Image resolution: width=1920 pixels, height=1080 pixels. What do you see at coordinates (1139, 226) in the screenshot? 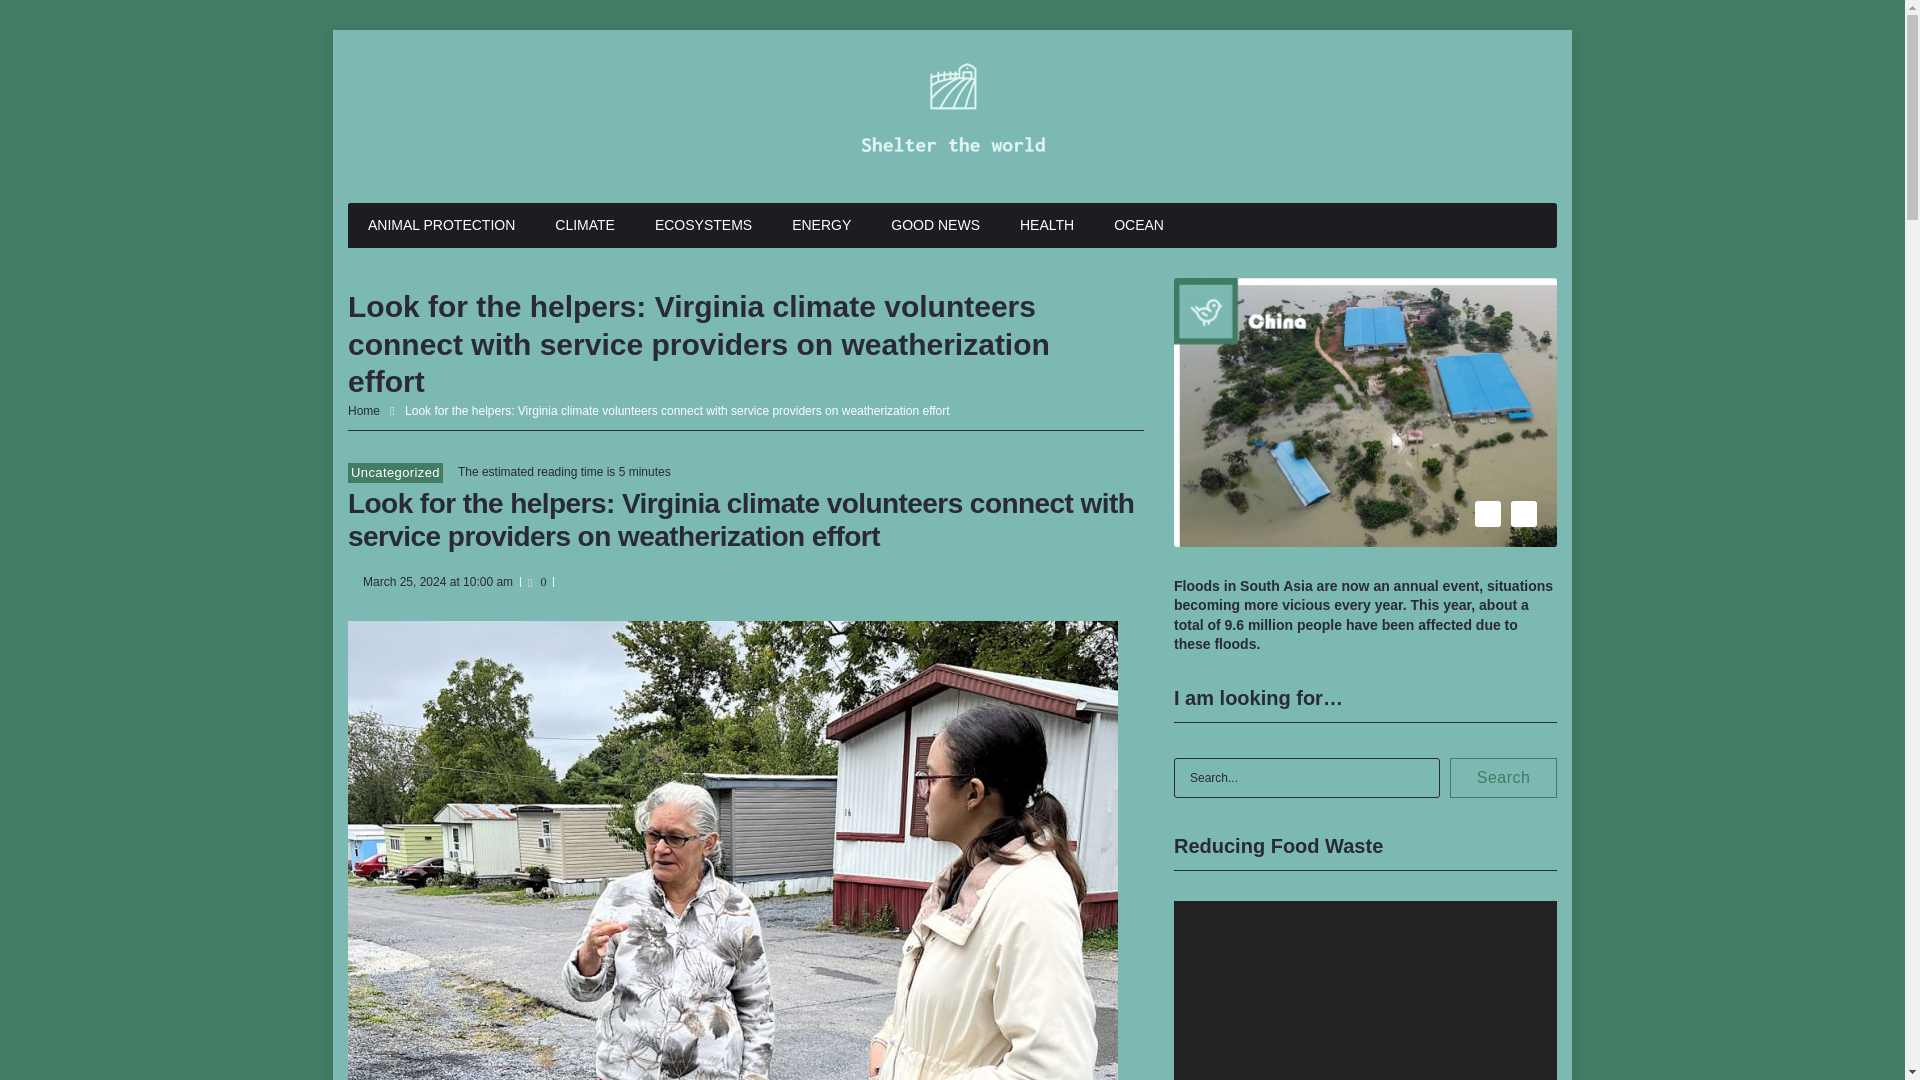
I see `OCEAN` at bounding box center [1139, 226].